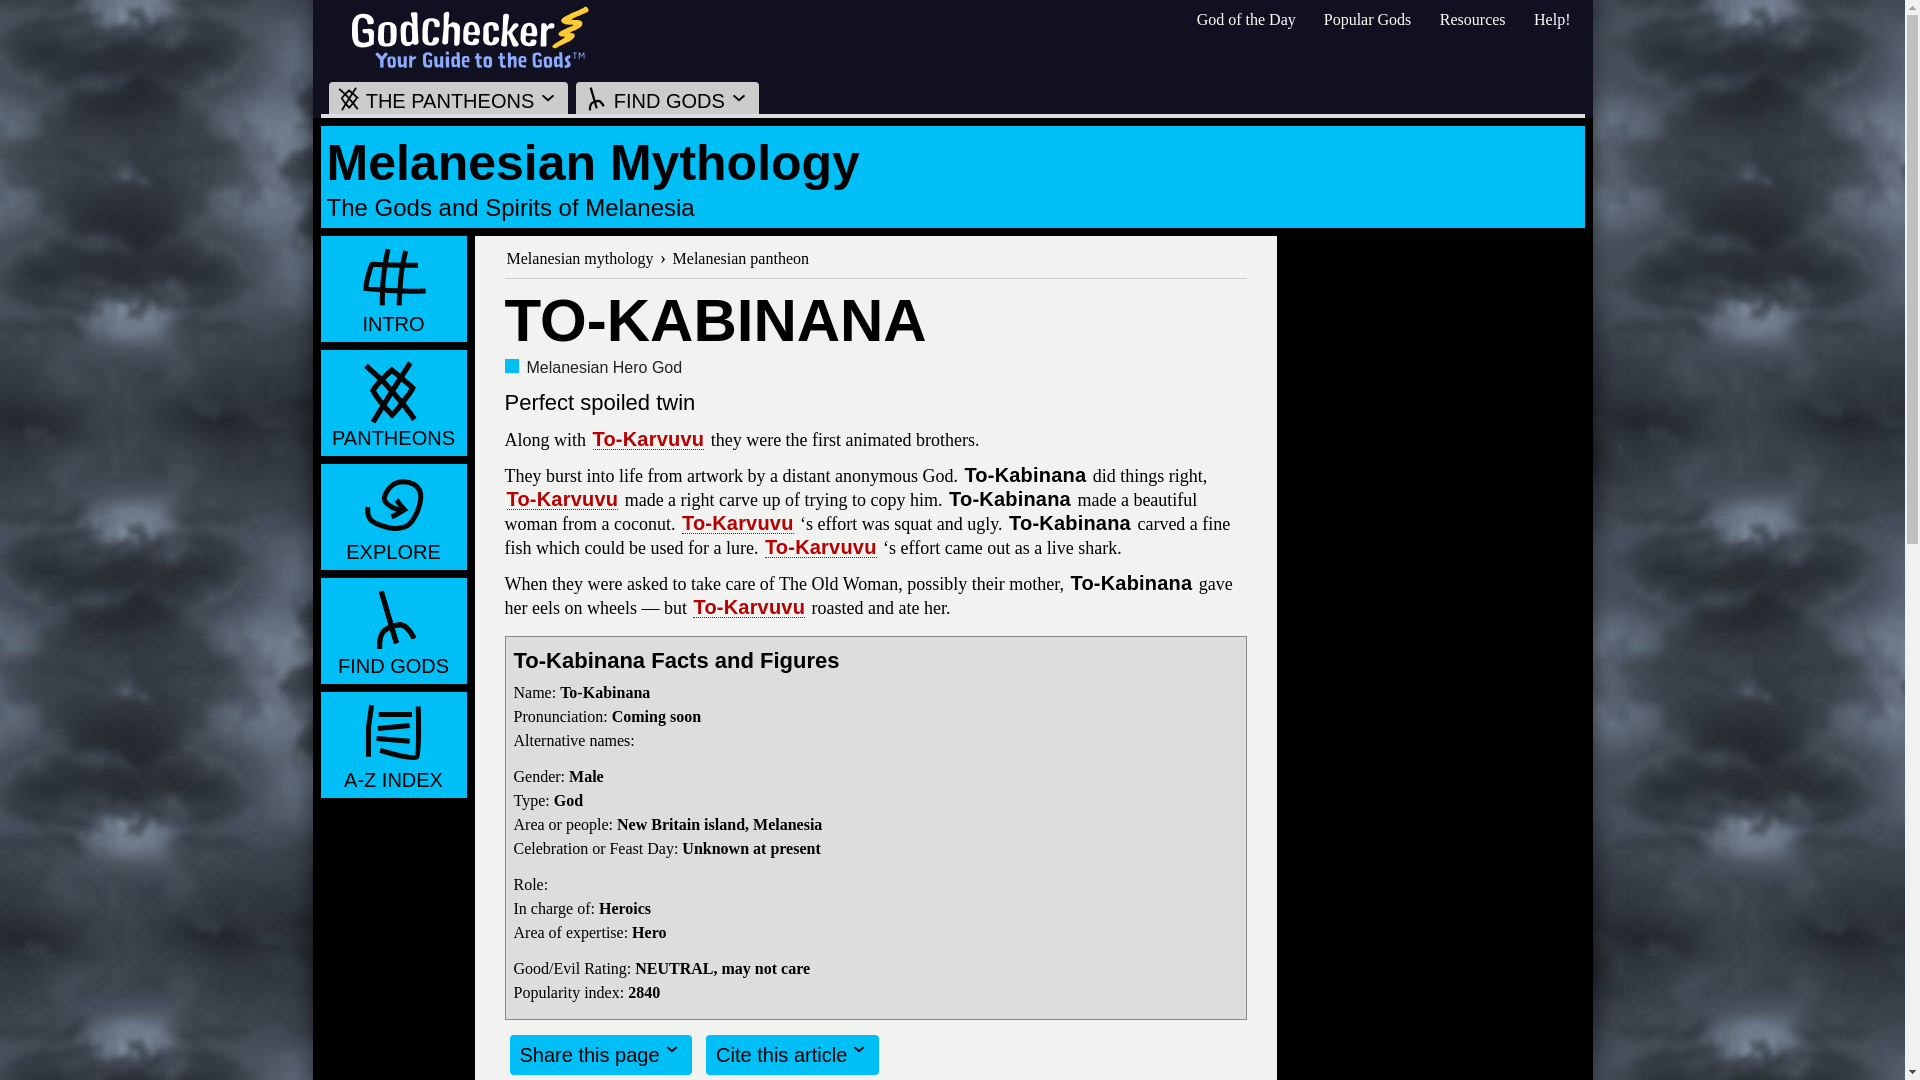 The width and height of the screenshot is (1920, 1080). I want to click on Resources, so click(1472, 19).